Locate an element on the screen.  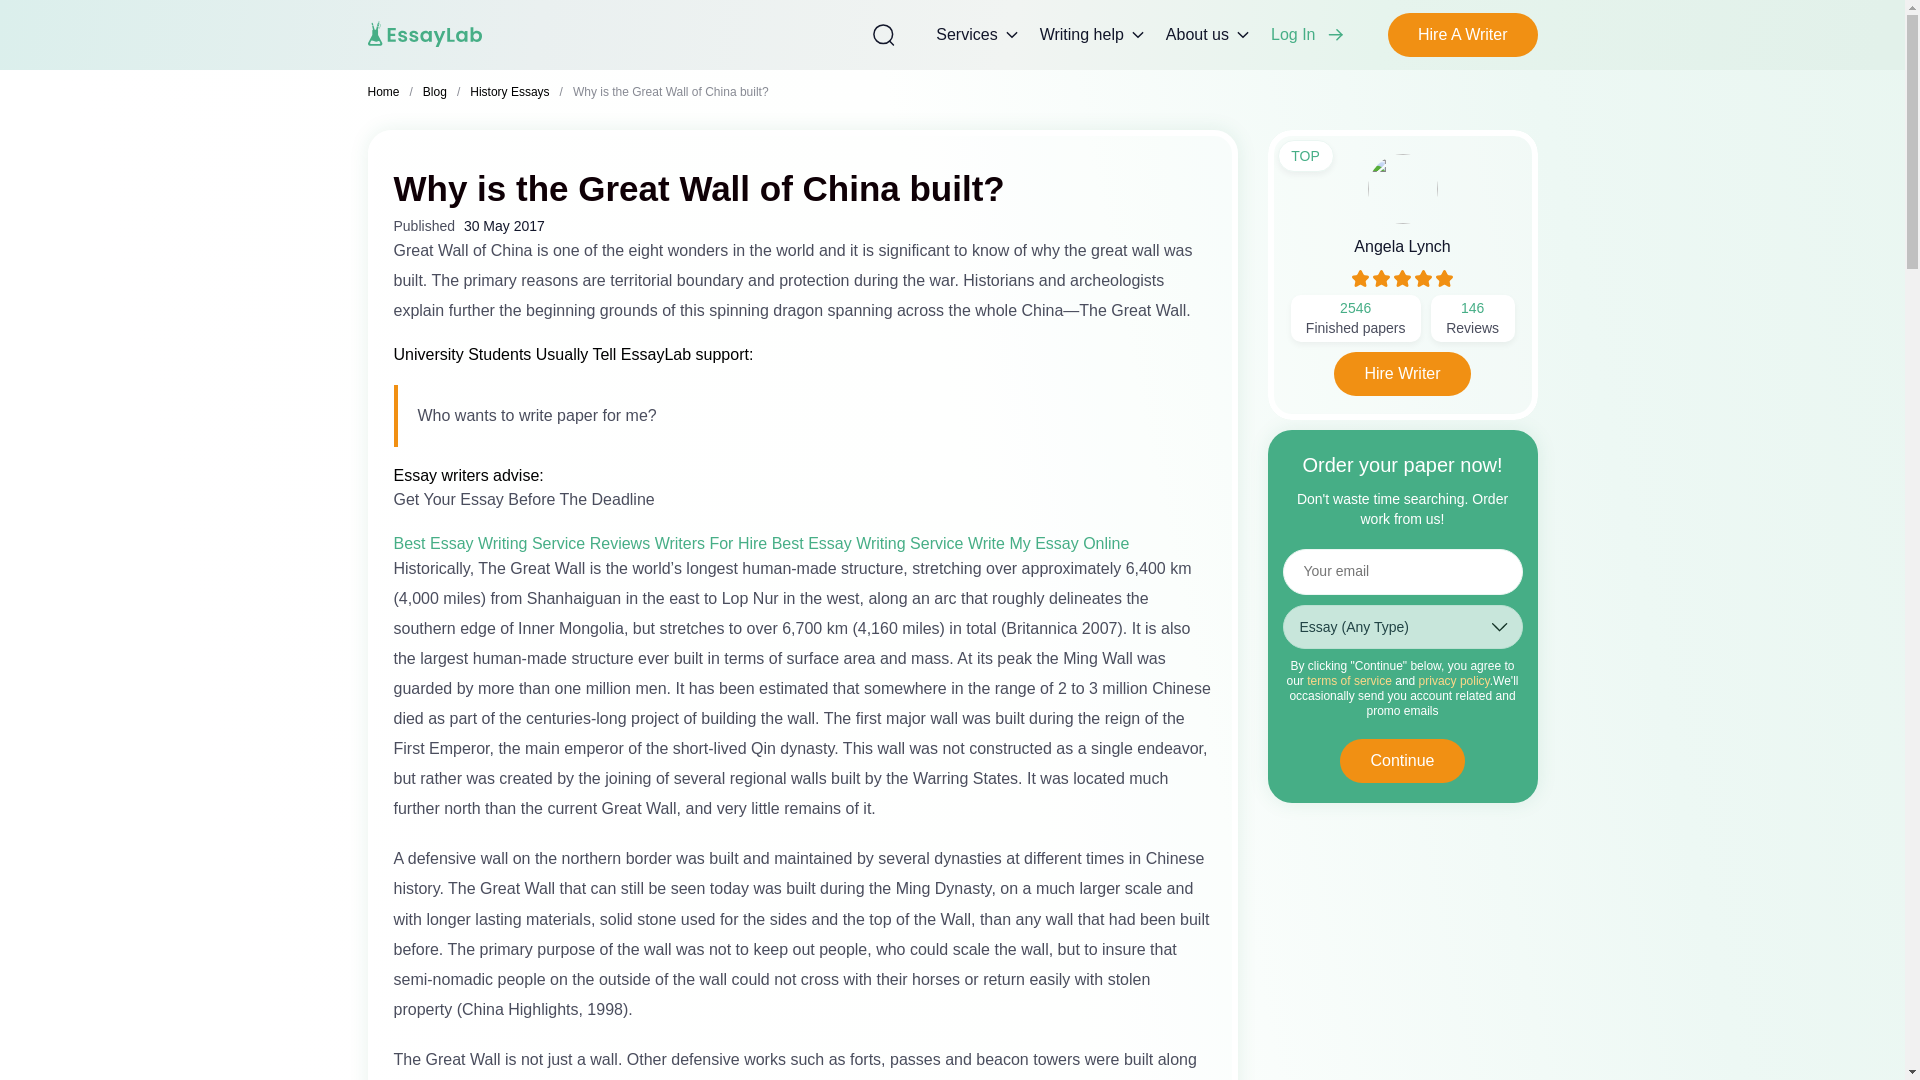
Essaylab is located at coordinates (426, 34).